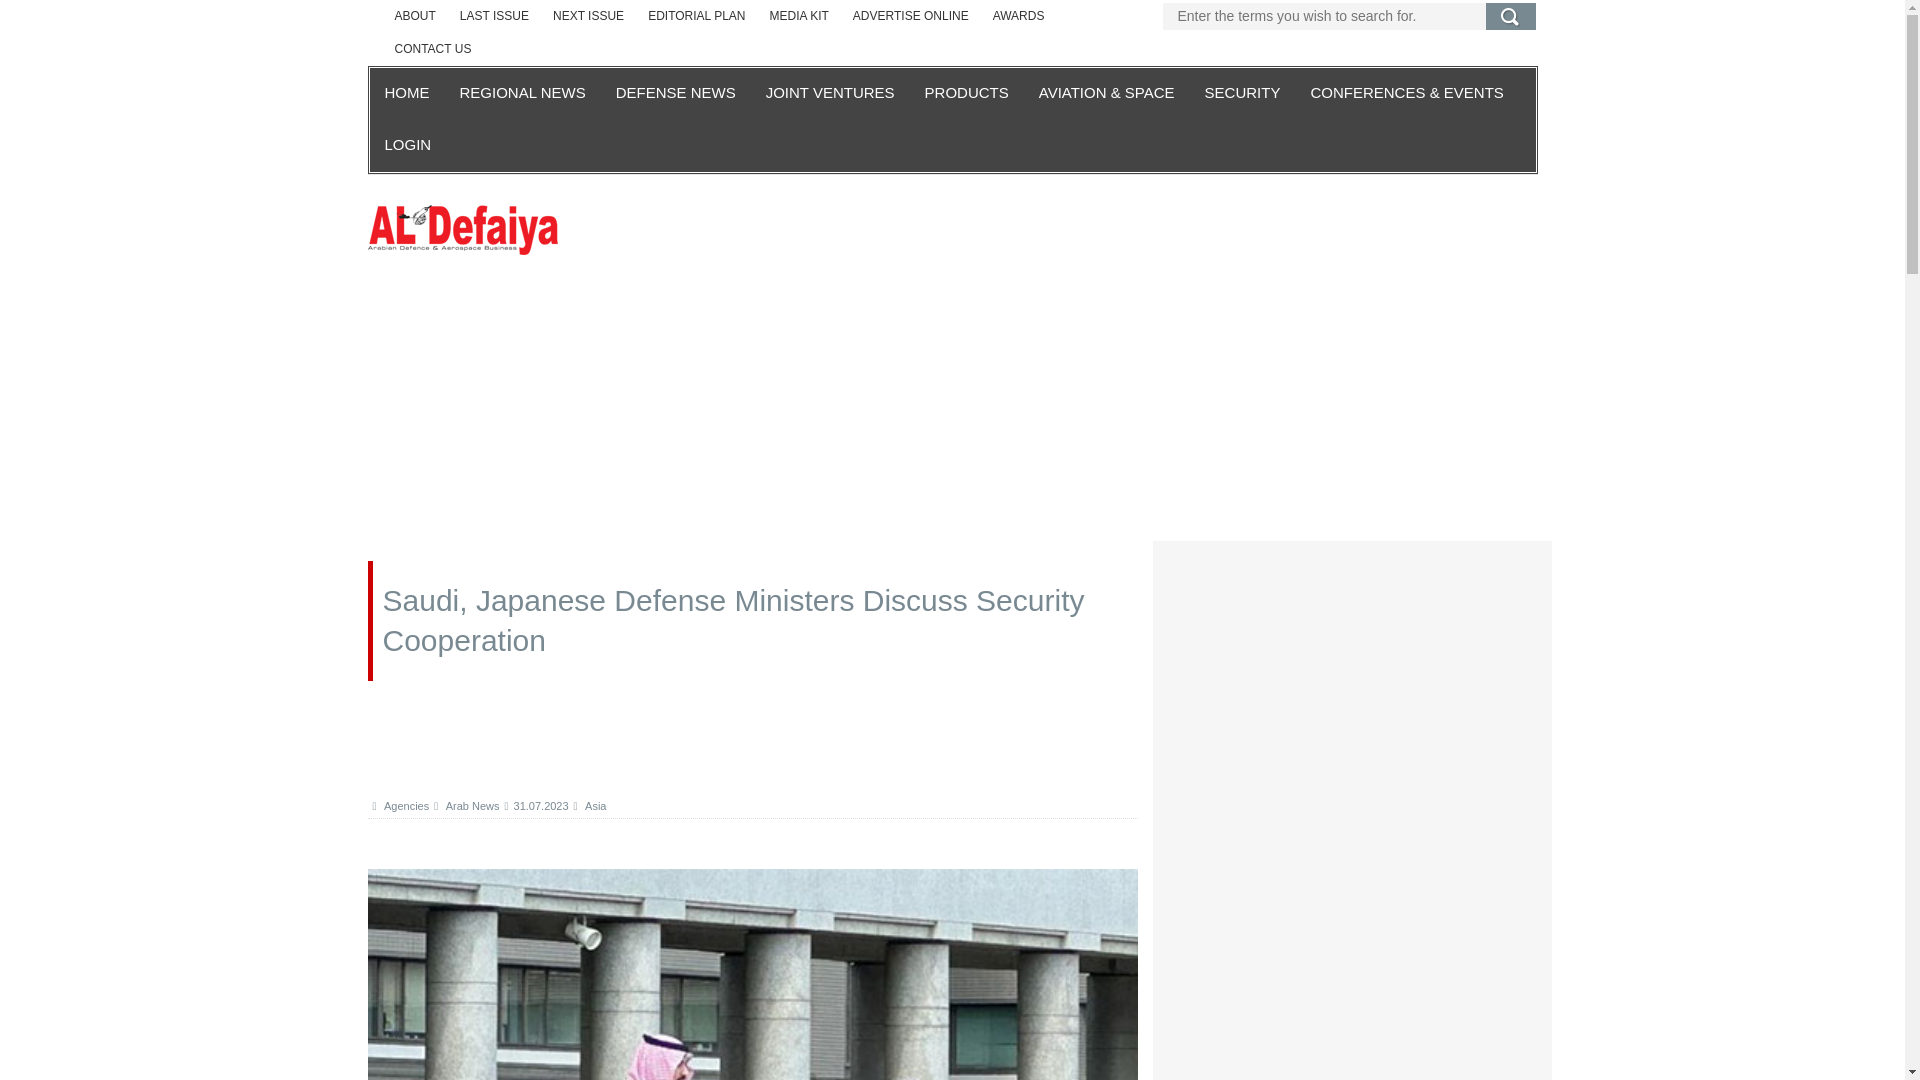  What do you see at coordinates (1243, 94) in the screenshot?
I see `SECURITY` at bounding box center [1243, 94].